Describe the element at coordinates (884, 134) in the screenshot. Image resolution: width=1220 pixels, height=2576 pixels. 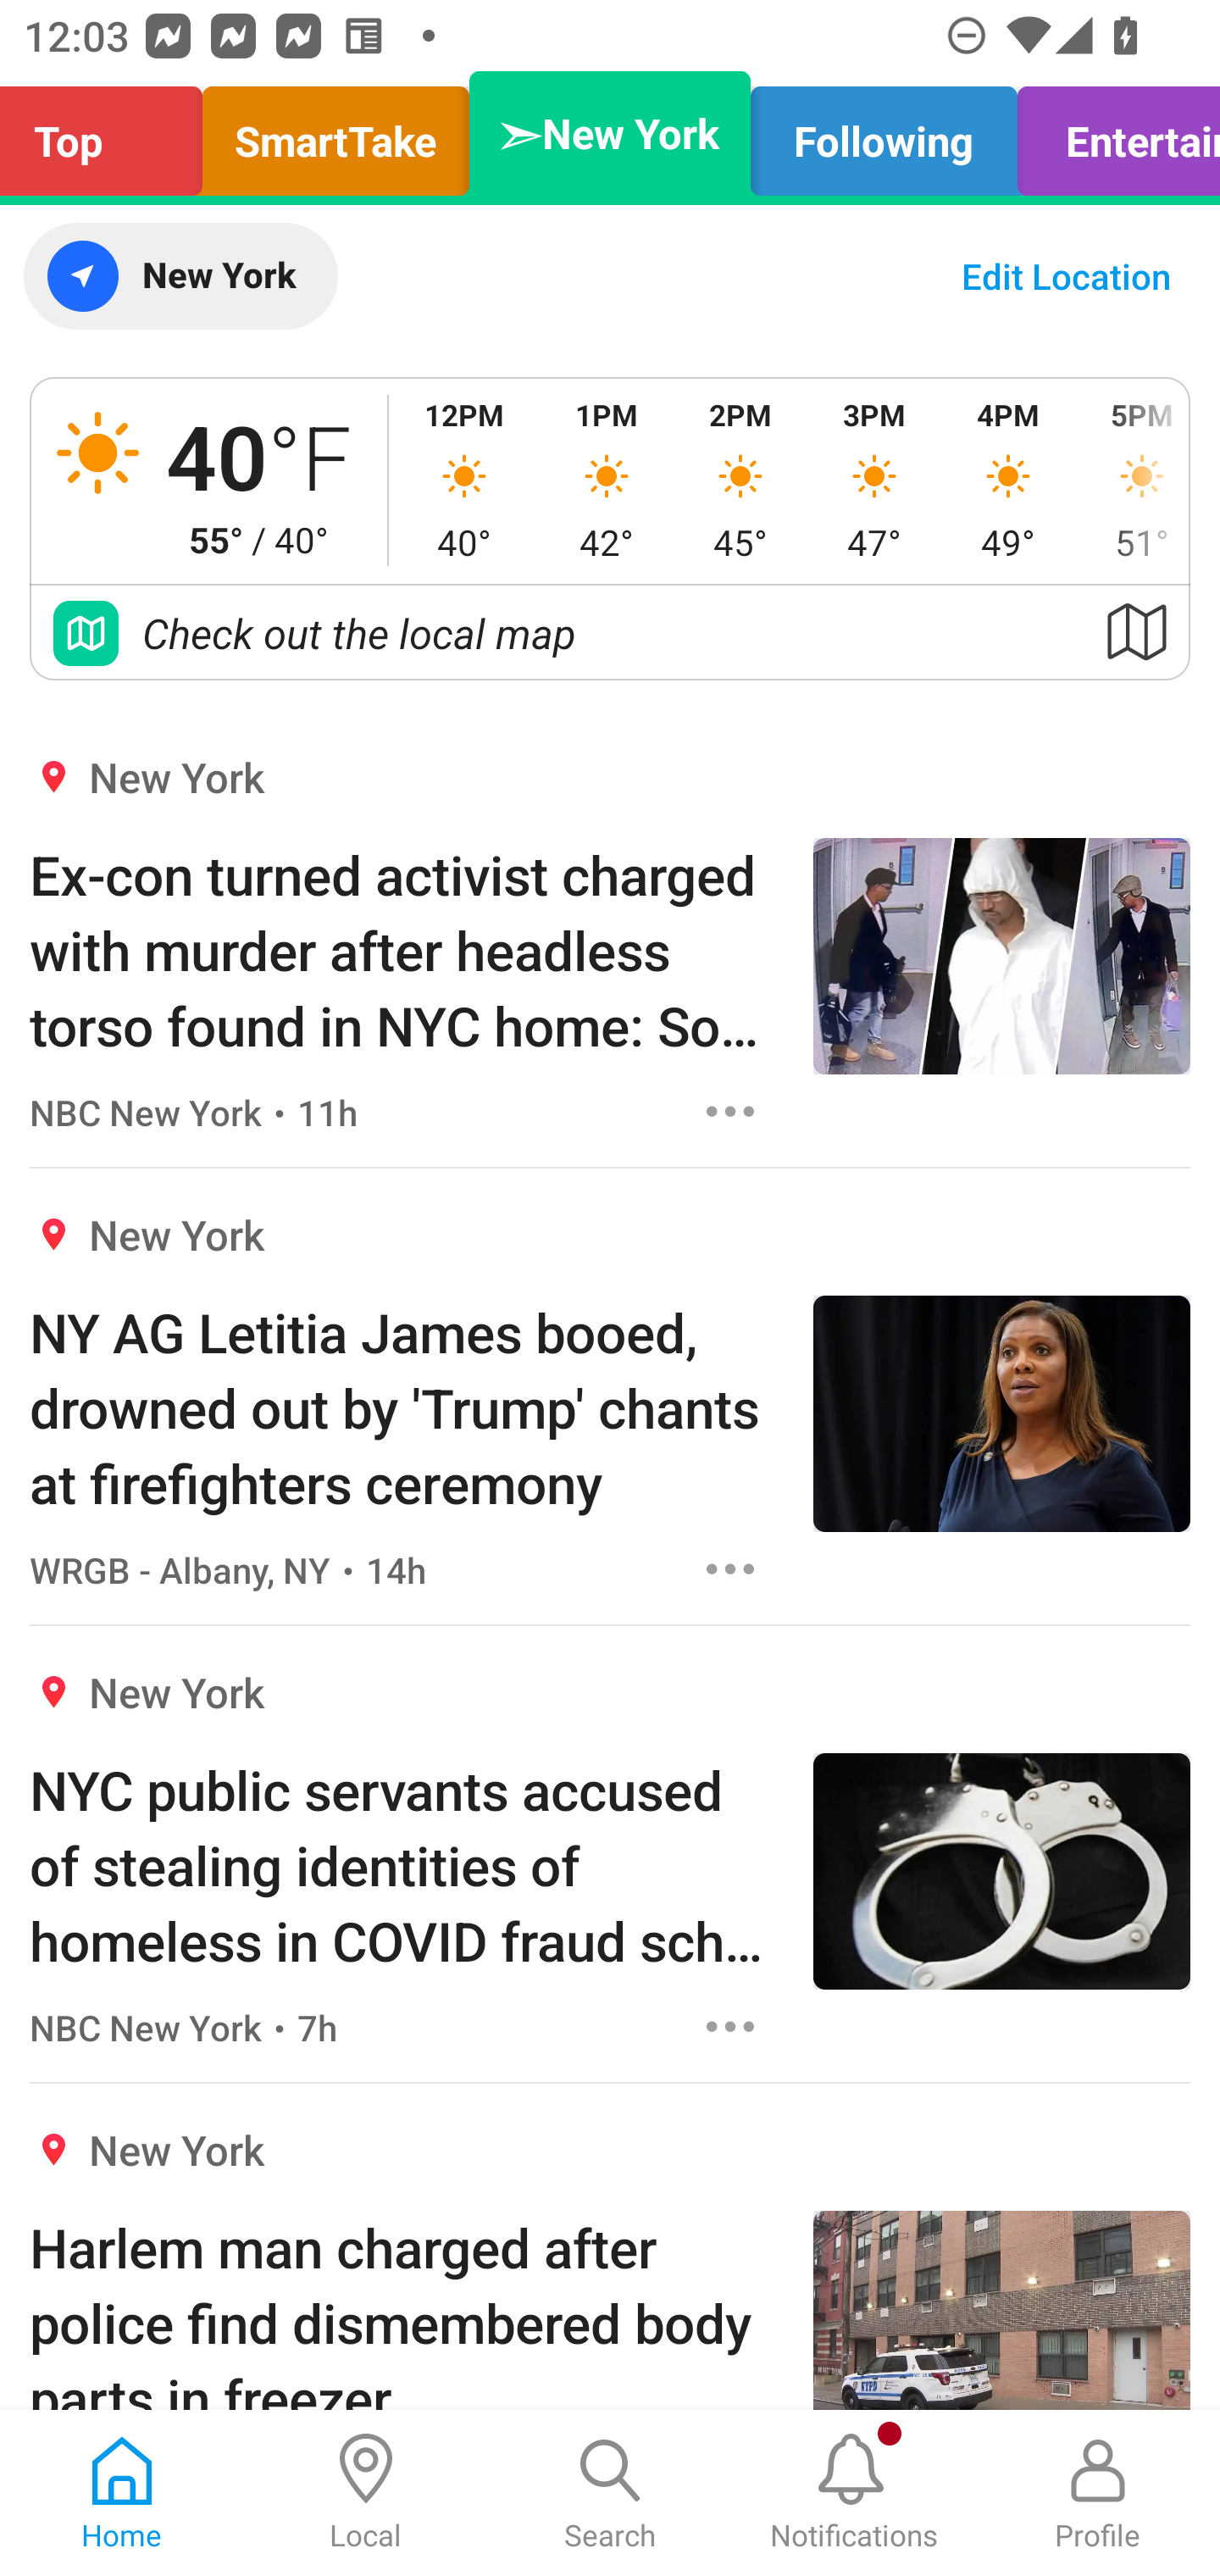
I see `Following` at that location.